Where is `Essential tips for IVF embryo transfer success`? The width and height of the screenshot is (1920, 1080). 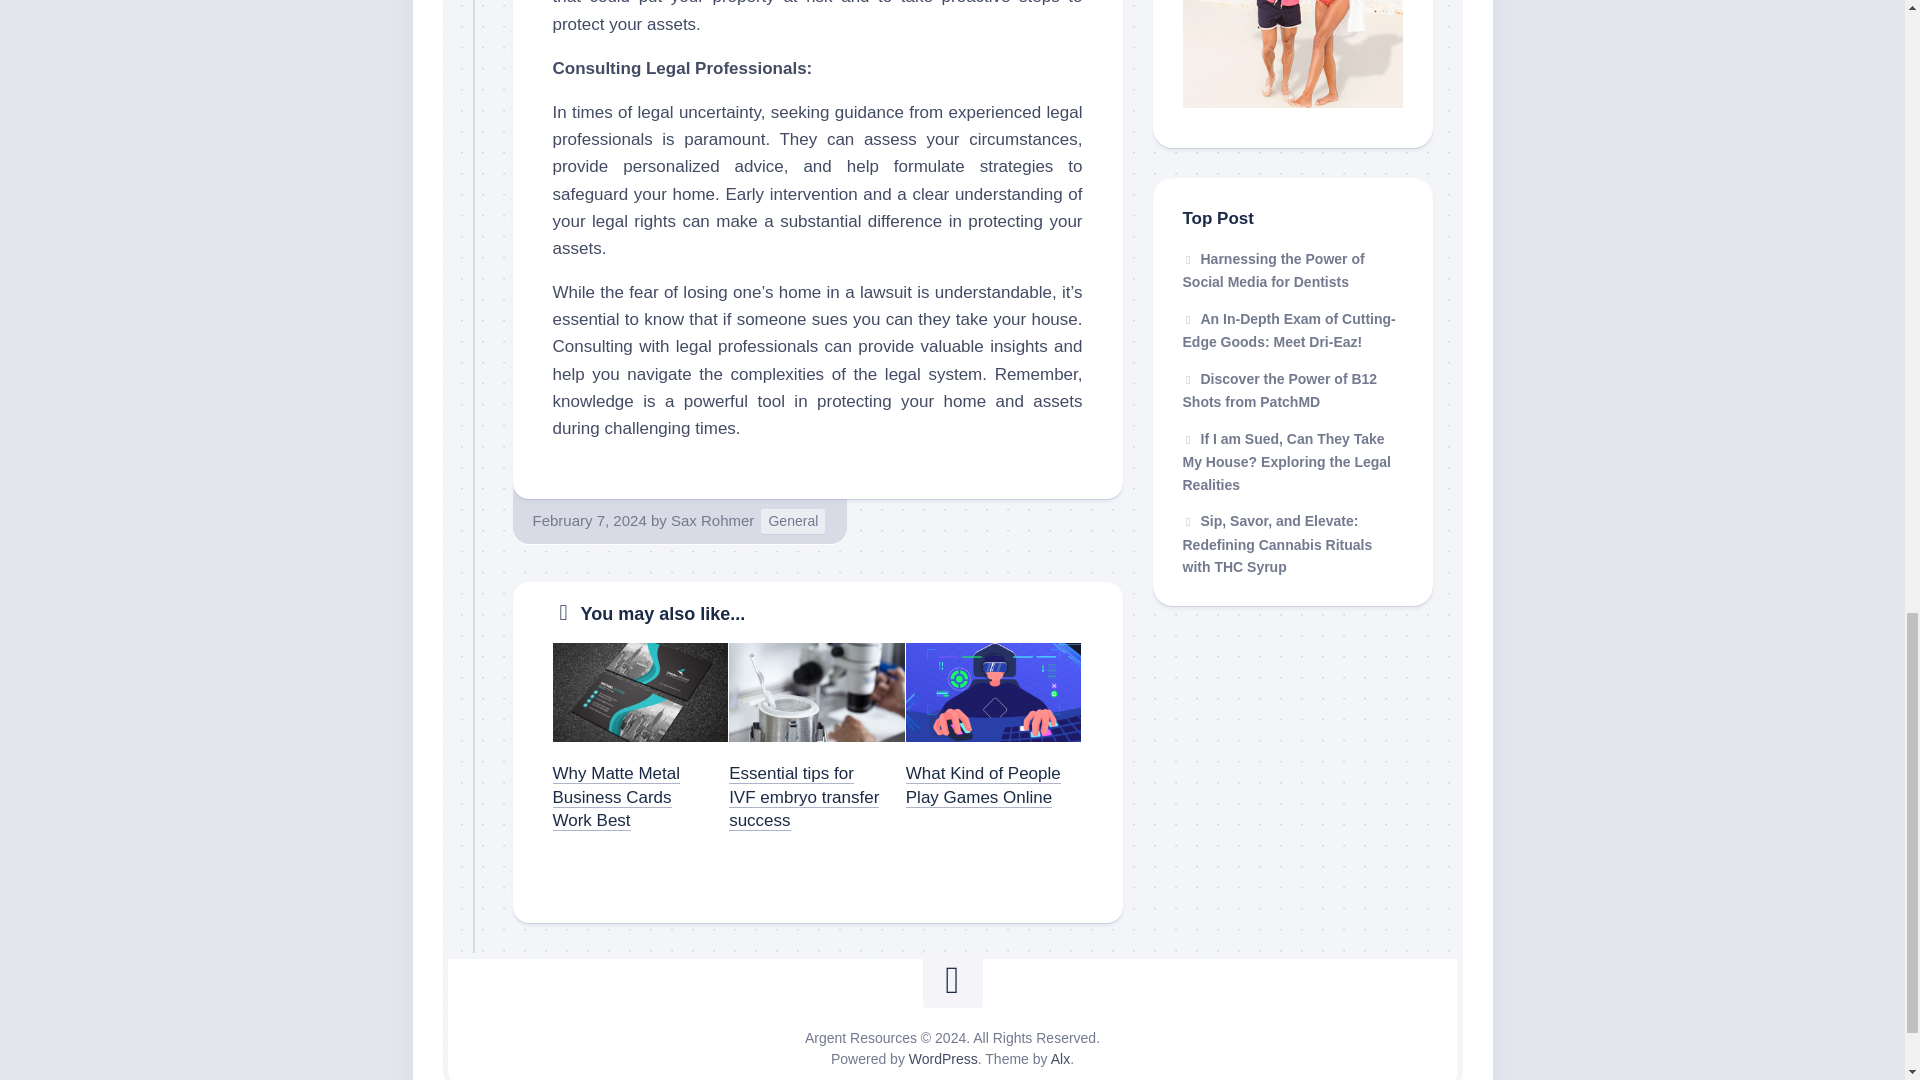 Essential tips for IVF embryo transfer success is located at coordinates (804, 796).